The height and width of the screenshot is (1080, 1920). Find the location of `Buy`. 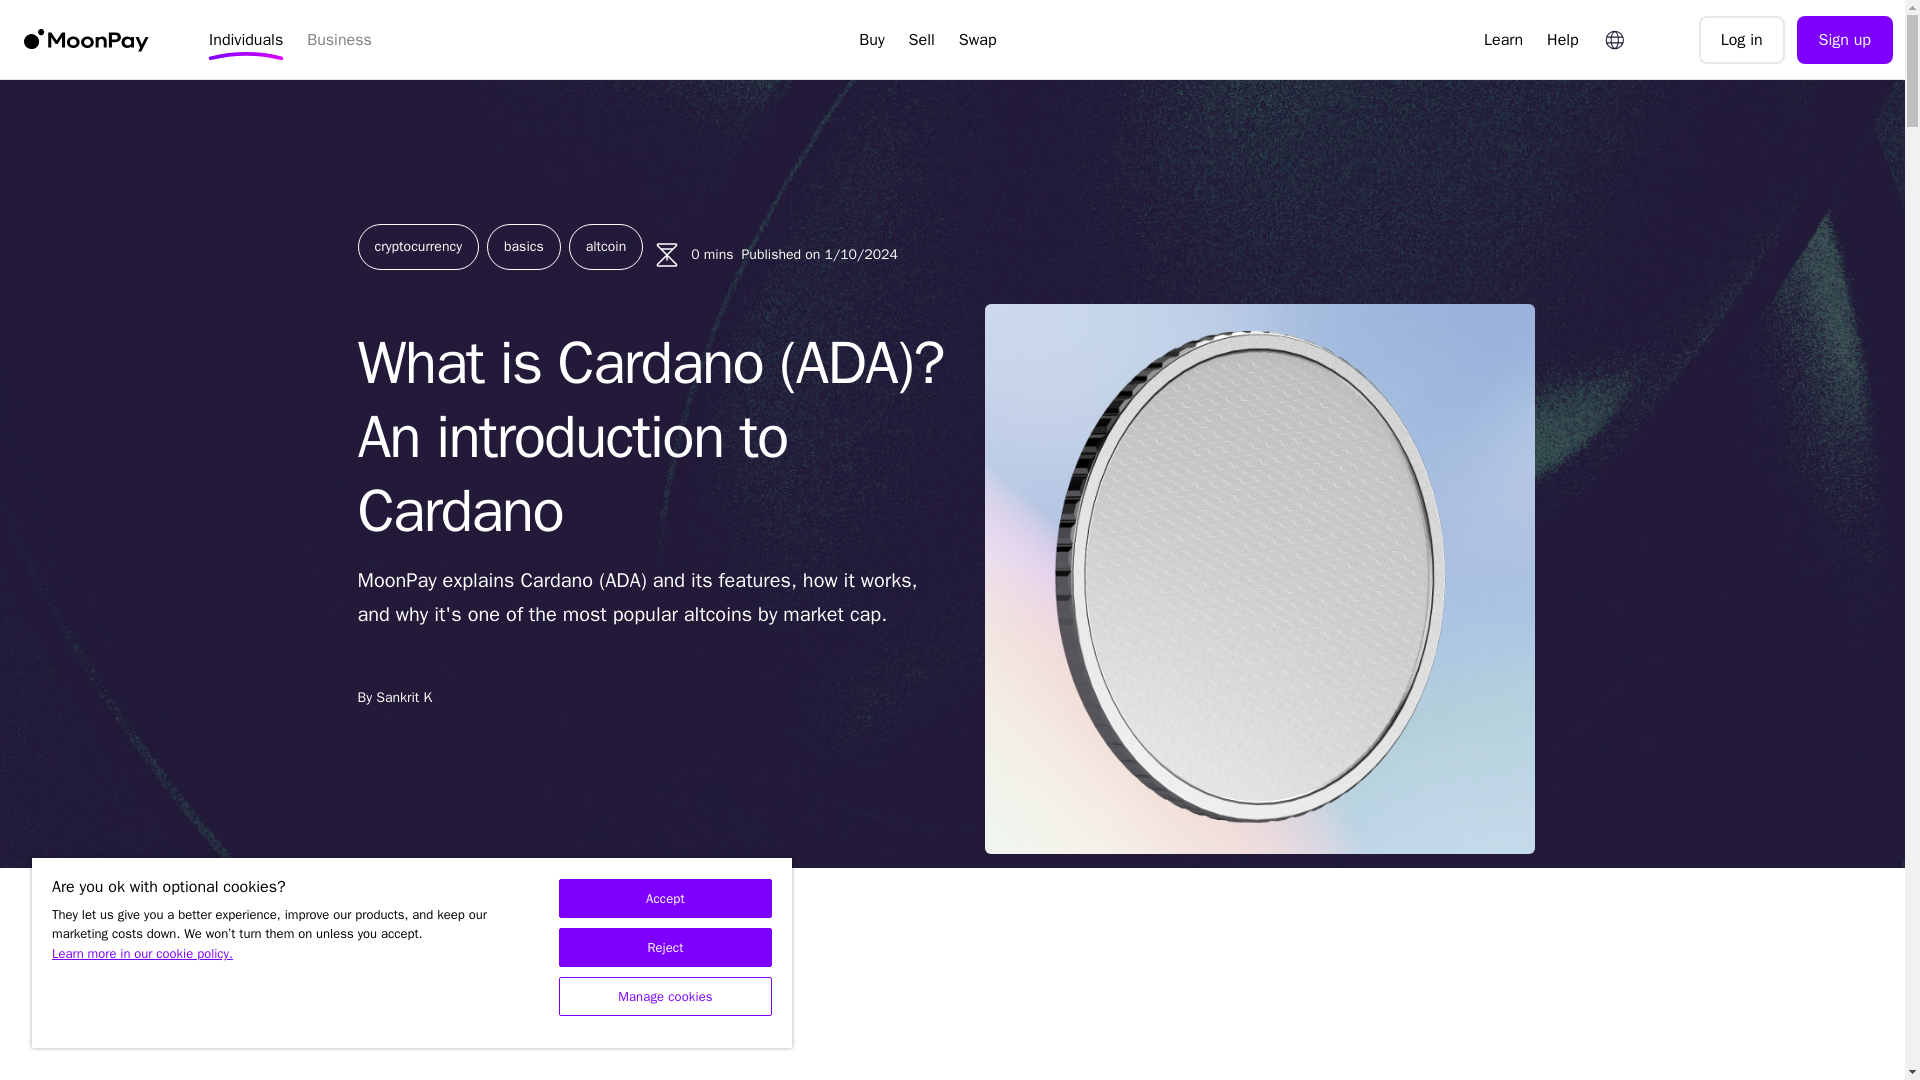

Buy is located at coordinates (871, 40).